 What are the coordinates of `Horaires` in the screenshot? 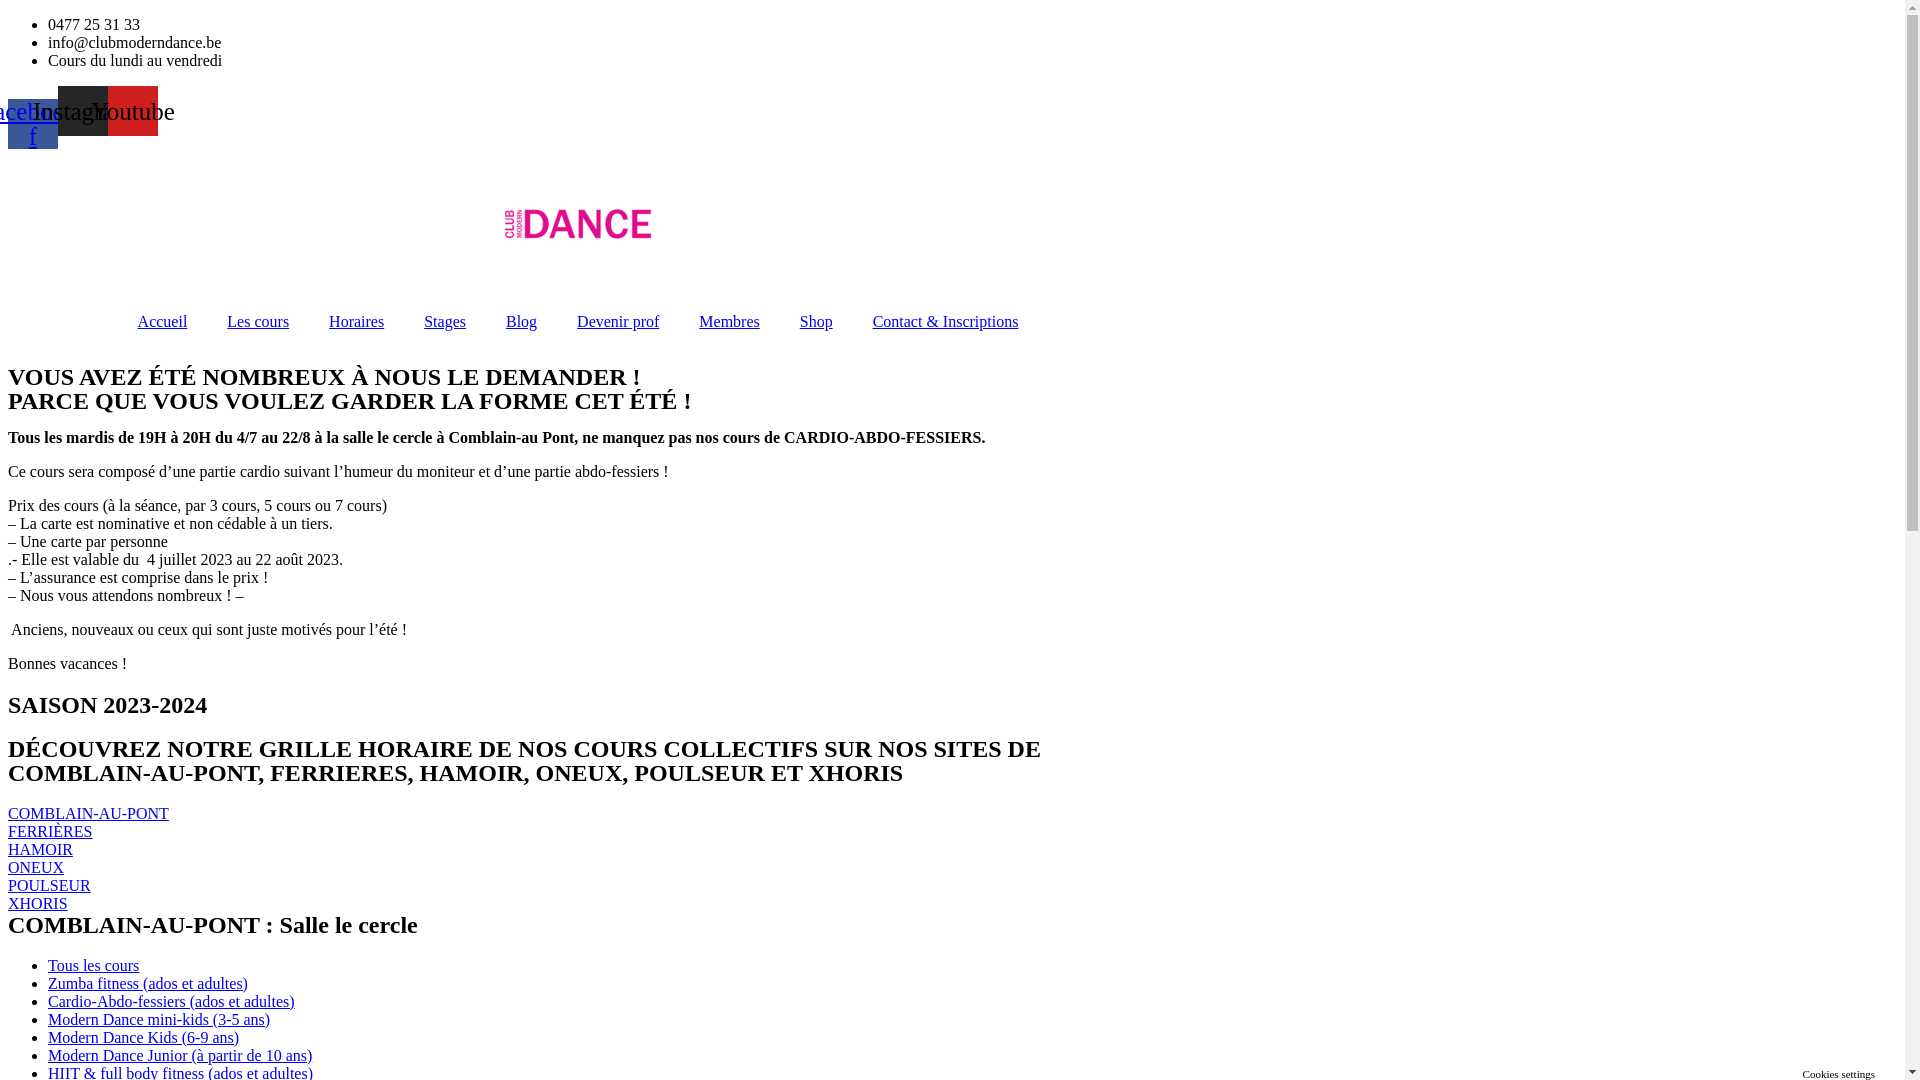 It's located at (356, 321).